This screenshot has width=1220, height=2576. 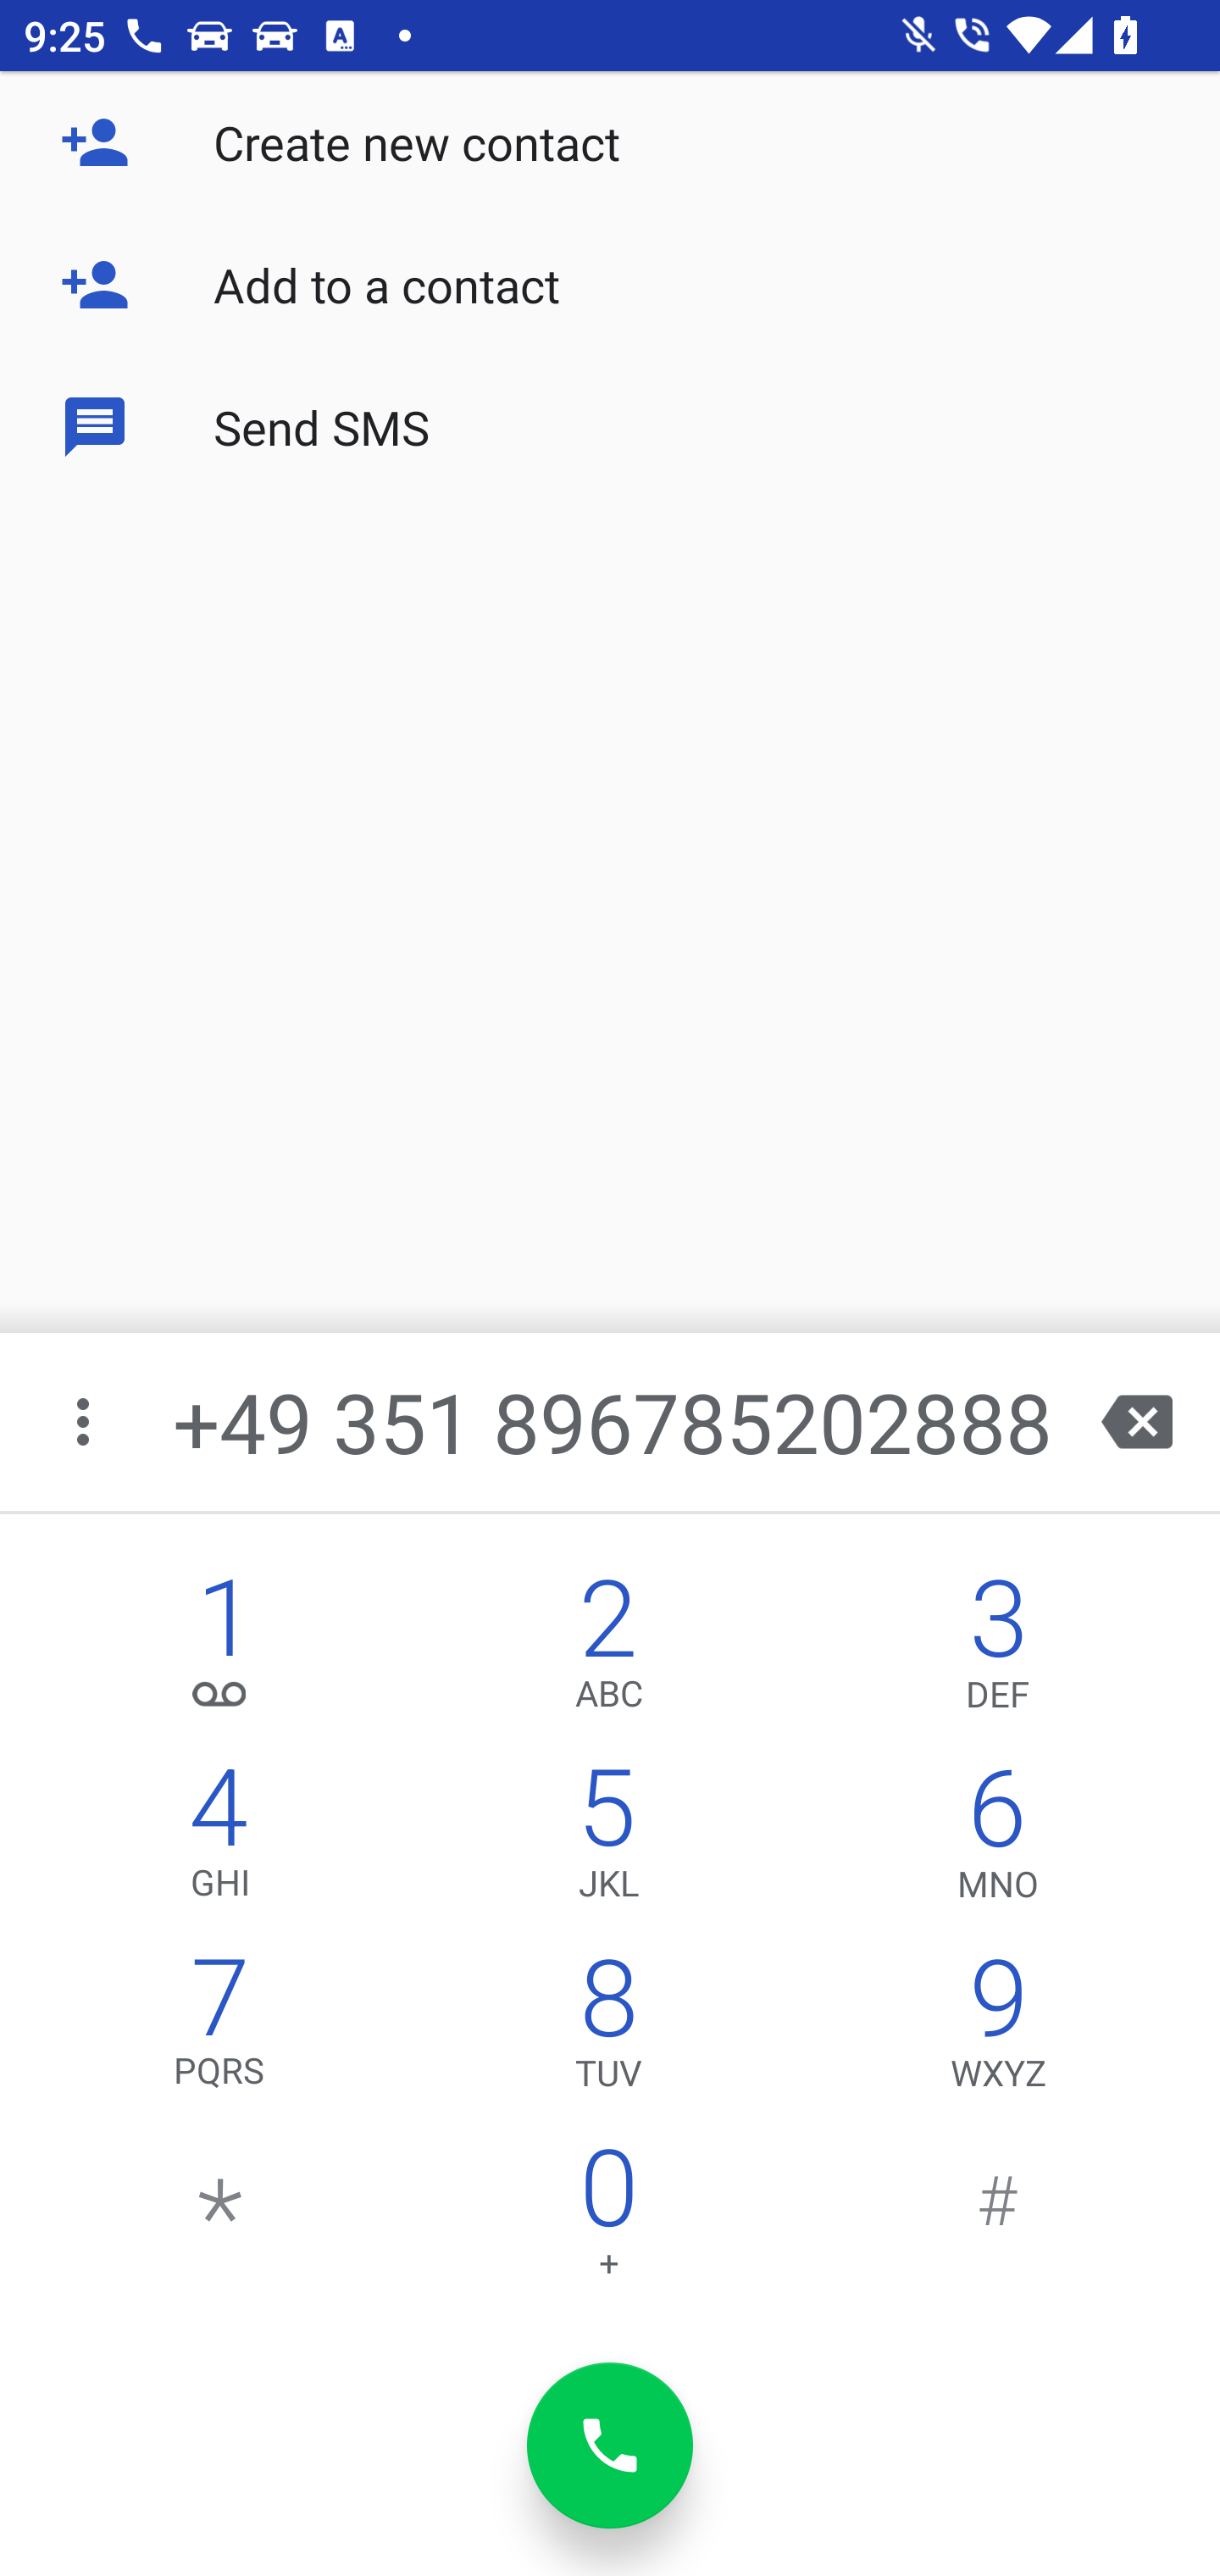 What do you see at coordinates (86, 1422) in the screenshot?
I see `More options` at bounding box center [86, 1422].